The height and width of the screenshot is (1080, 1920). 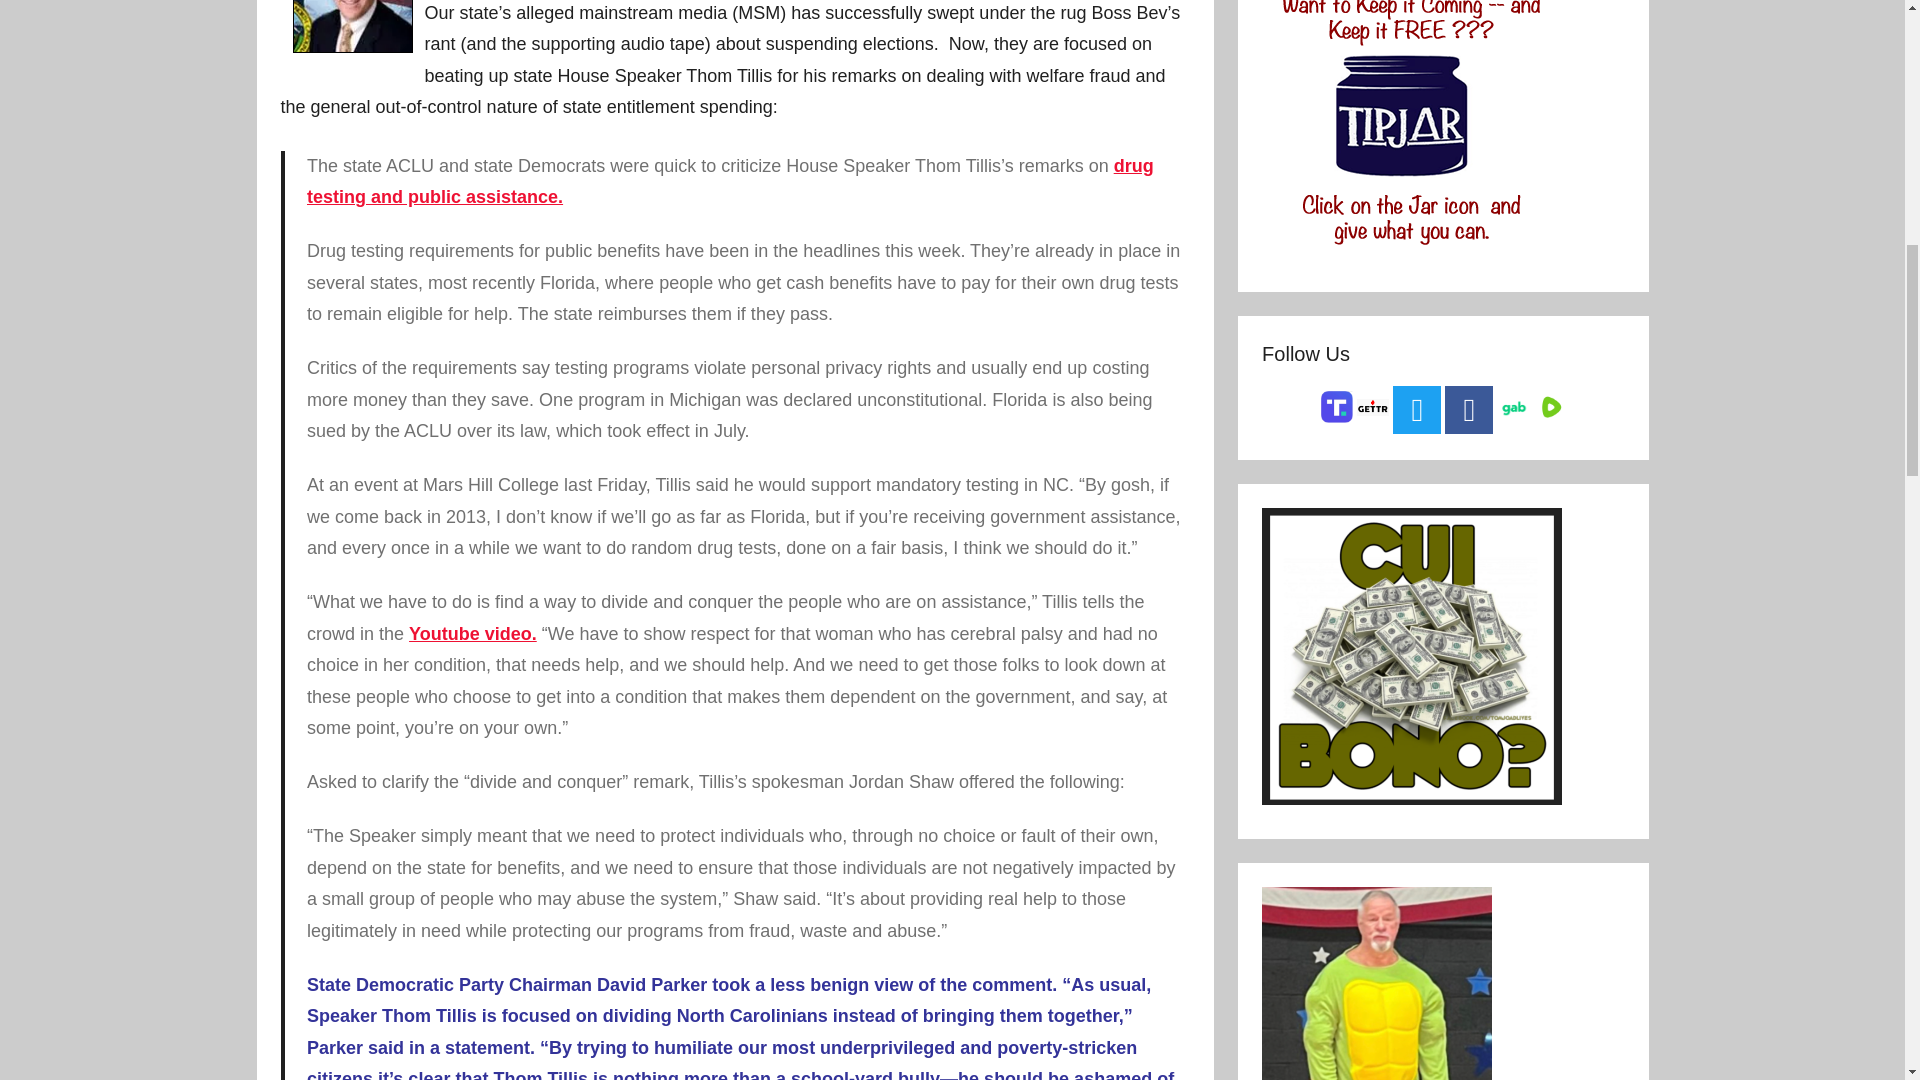 I want to click on gettr, so click(x=1372, y=406).